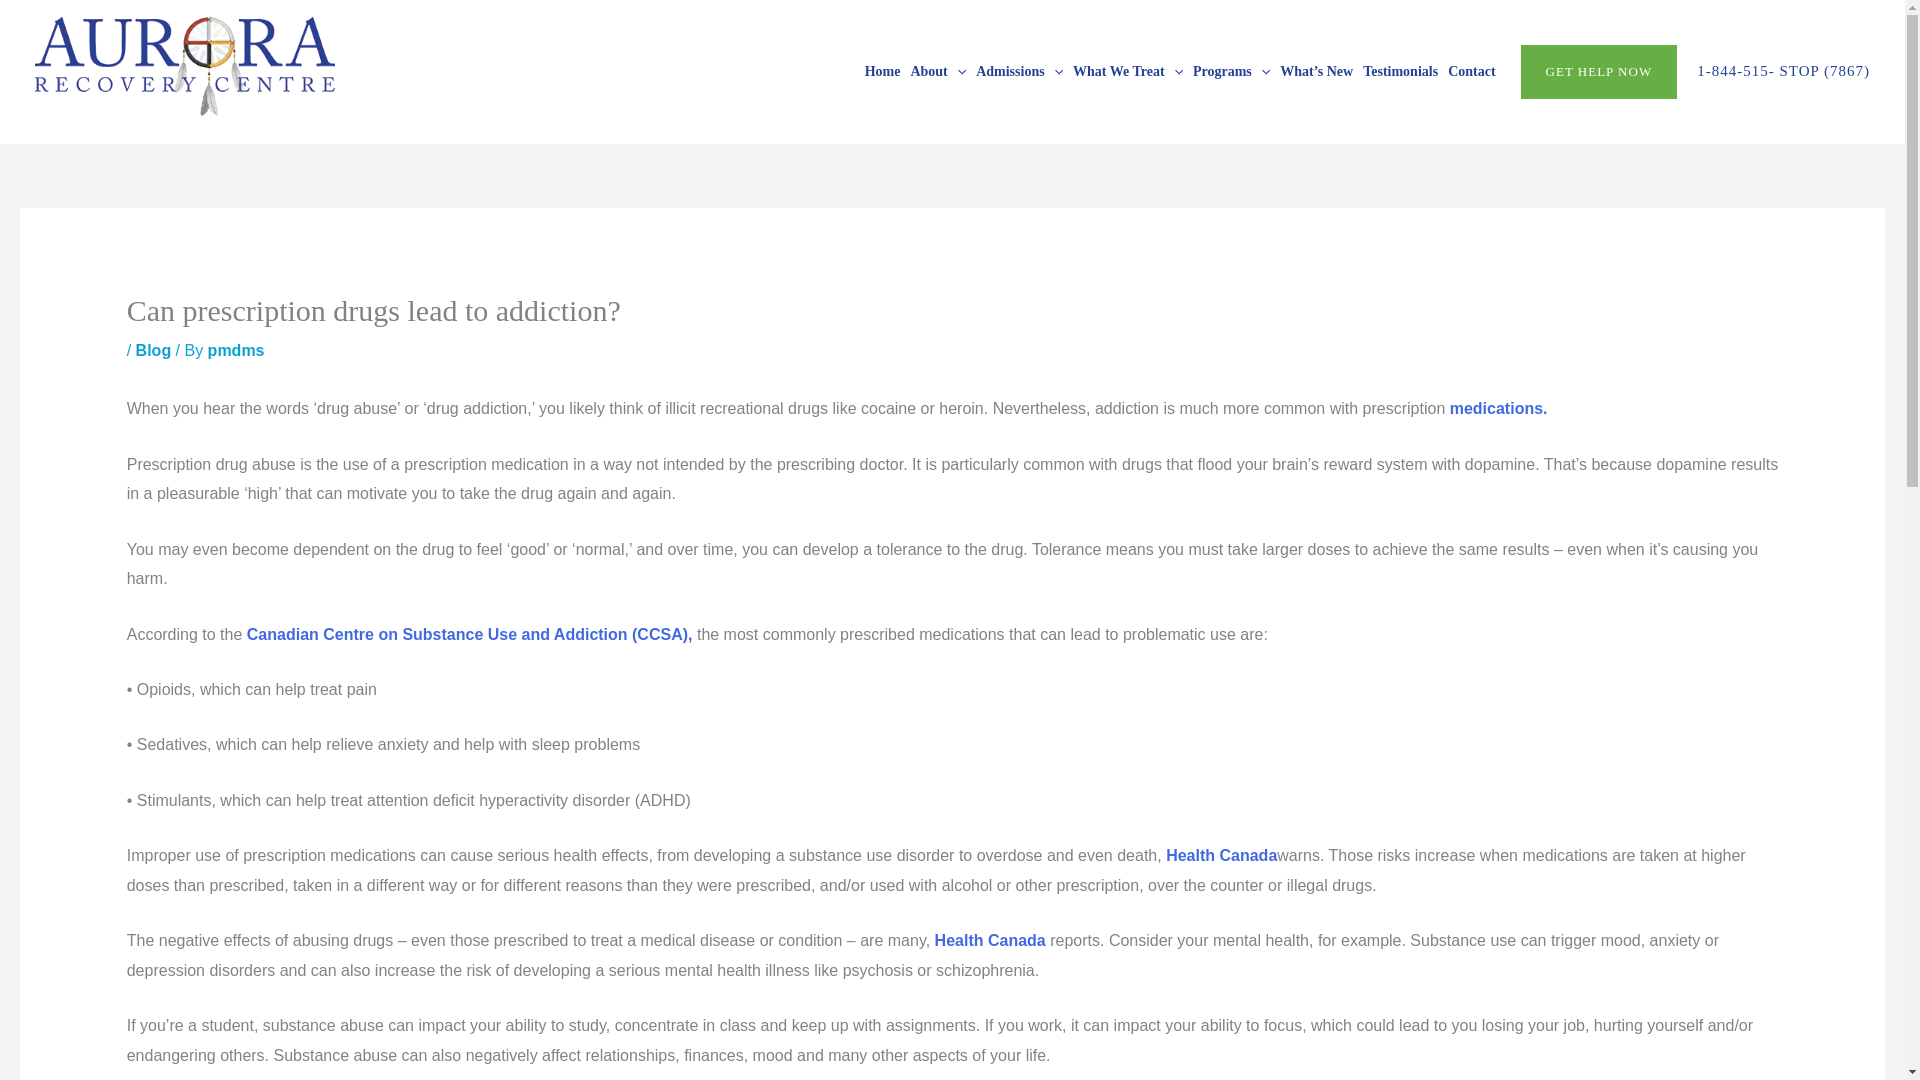  Describe the element at coordinates (883, 71) in the screenshot. I see `Home` at that location.